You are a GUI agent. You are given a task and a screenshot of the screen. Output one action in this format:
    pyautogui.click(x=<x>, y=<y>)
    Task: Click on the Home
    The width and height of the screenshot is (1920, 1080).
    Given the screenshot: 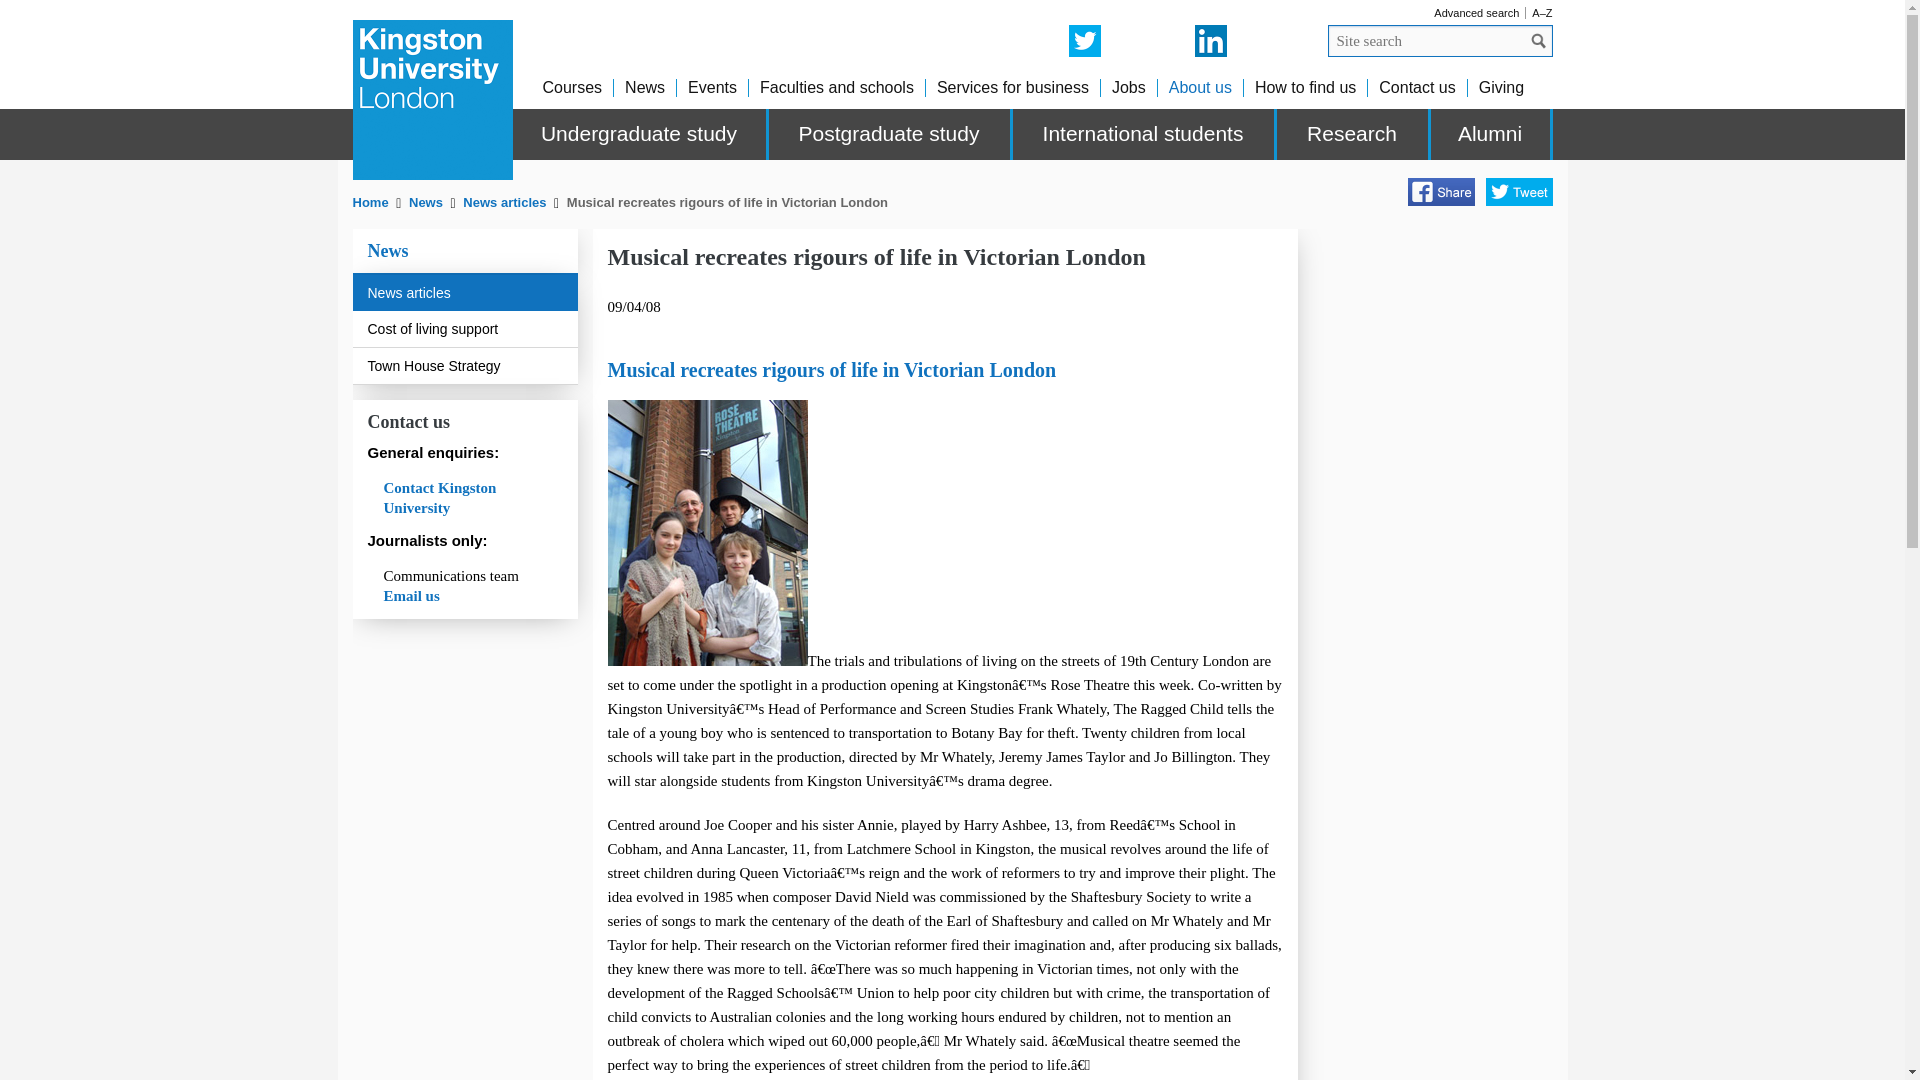 What is the action you would take?
    pyautogui.click(x=371, y=202)
    